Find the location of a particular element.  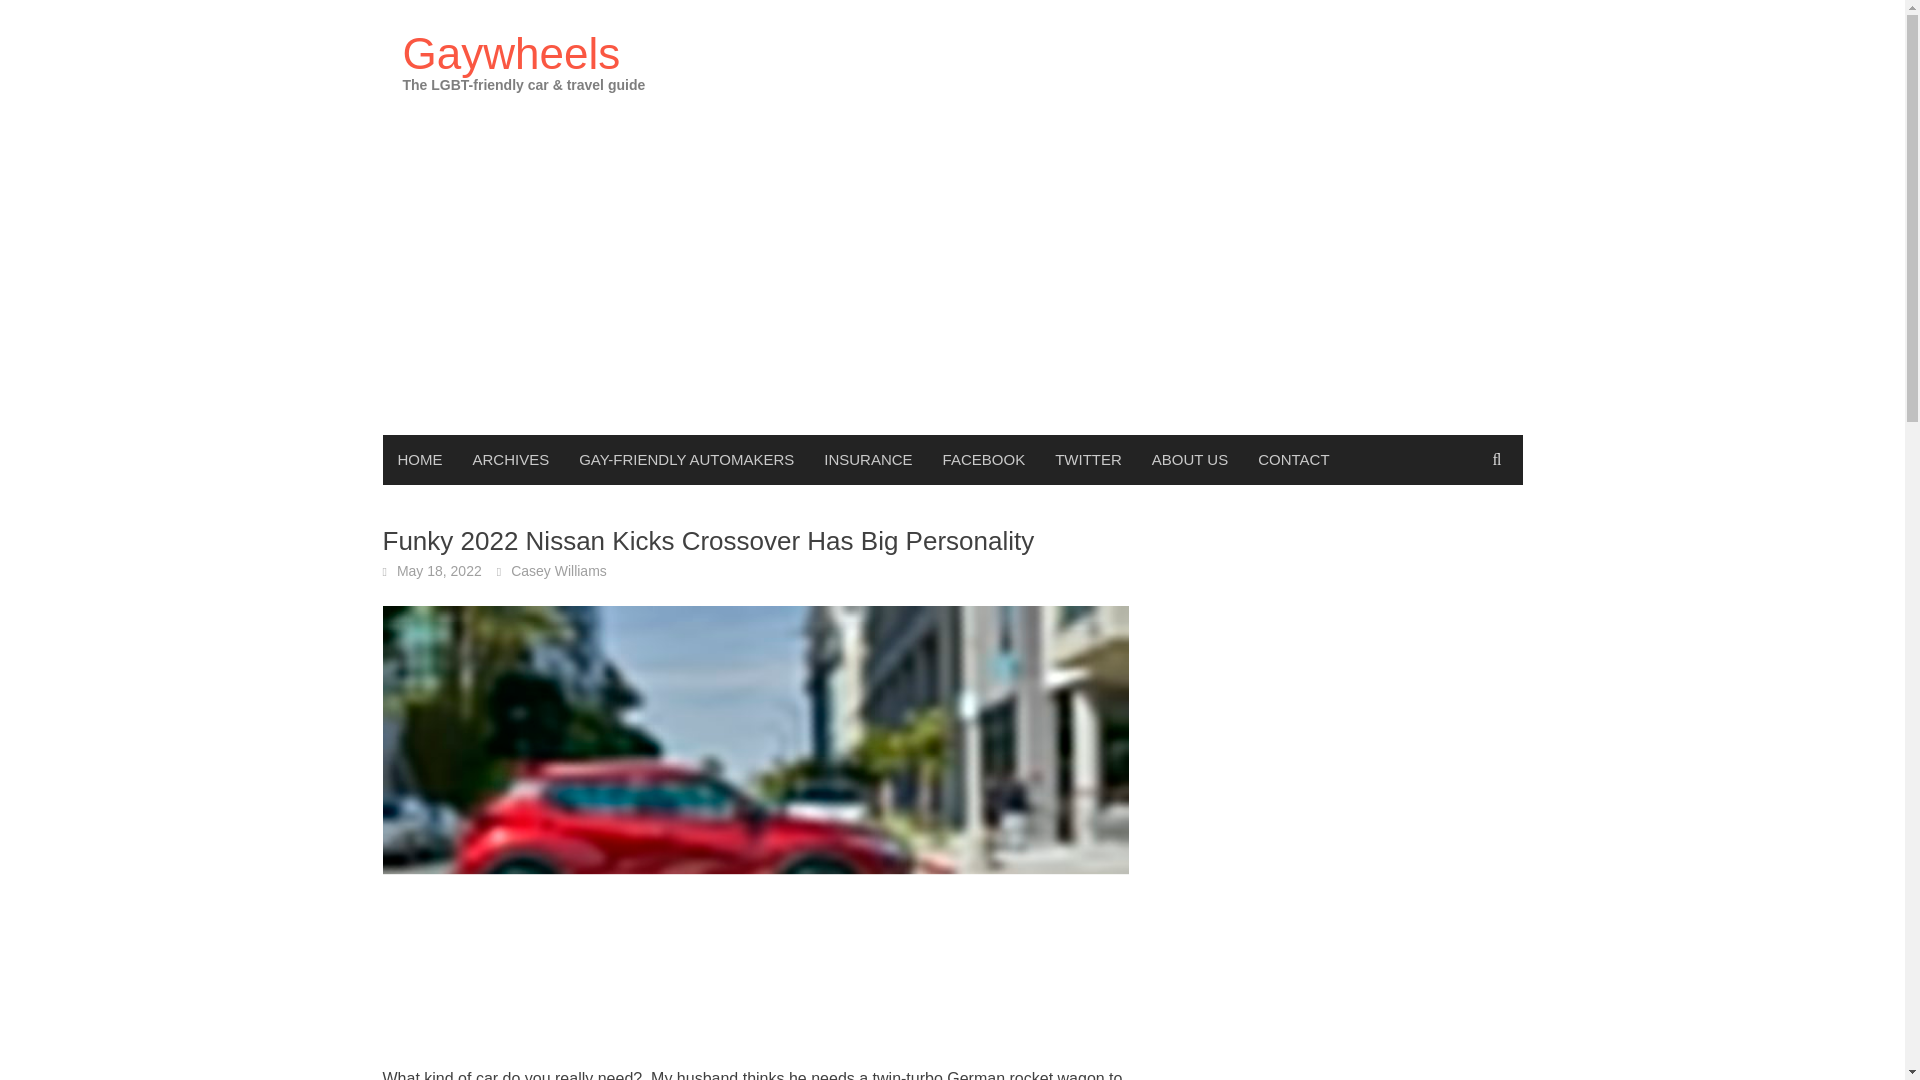

ABOUT US is located at coordinates (1189, 460).